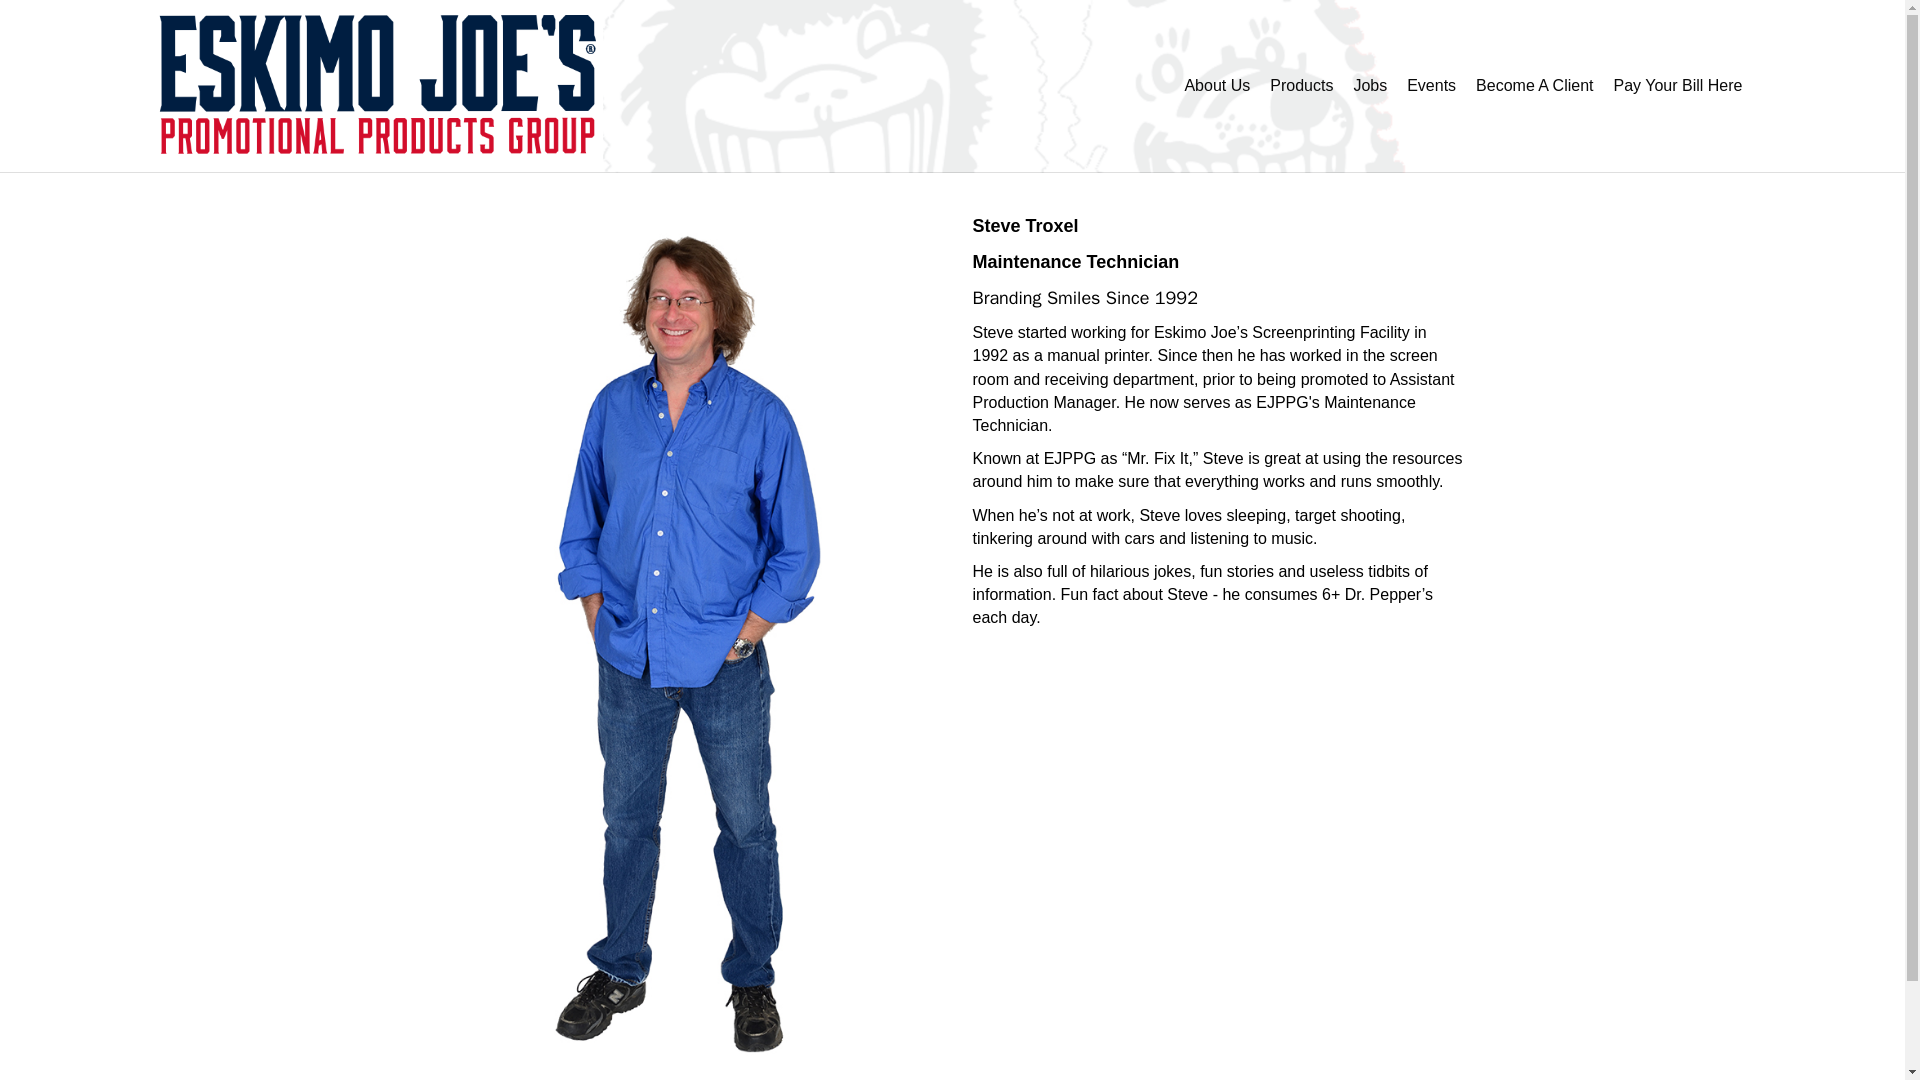 The height and width of the screenshot is (1080, 1920). I want to click on Jobs, so click(1370, 86).